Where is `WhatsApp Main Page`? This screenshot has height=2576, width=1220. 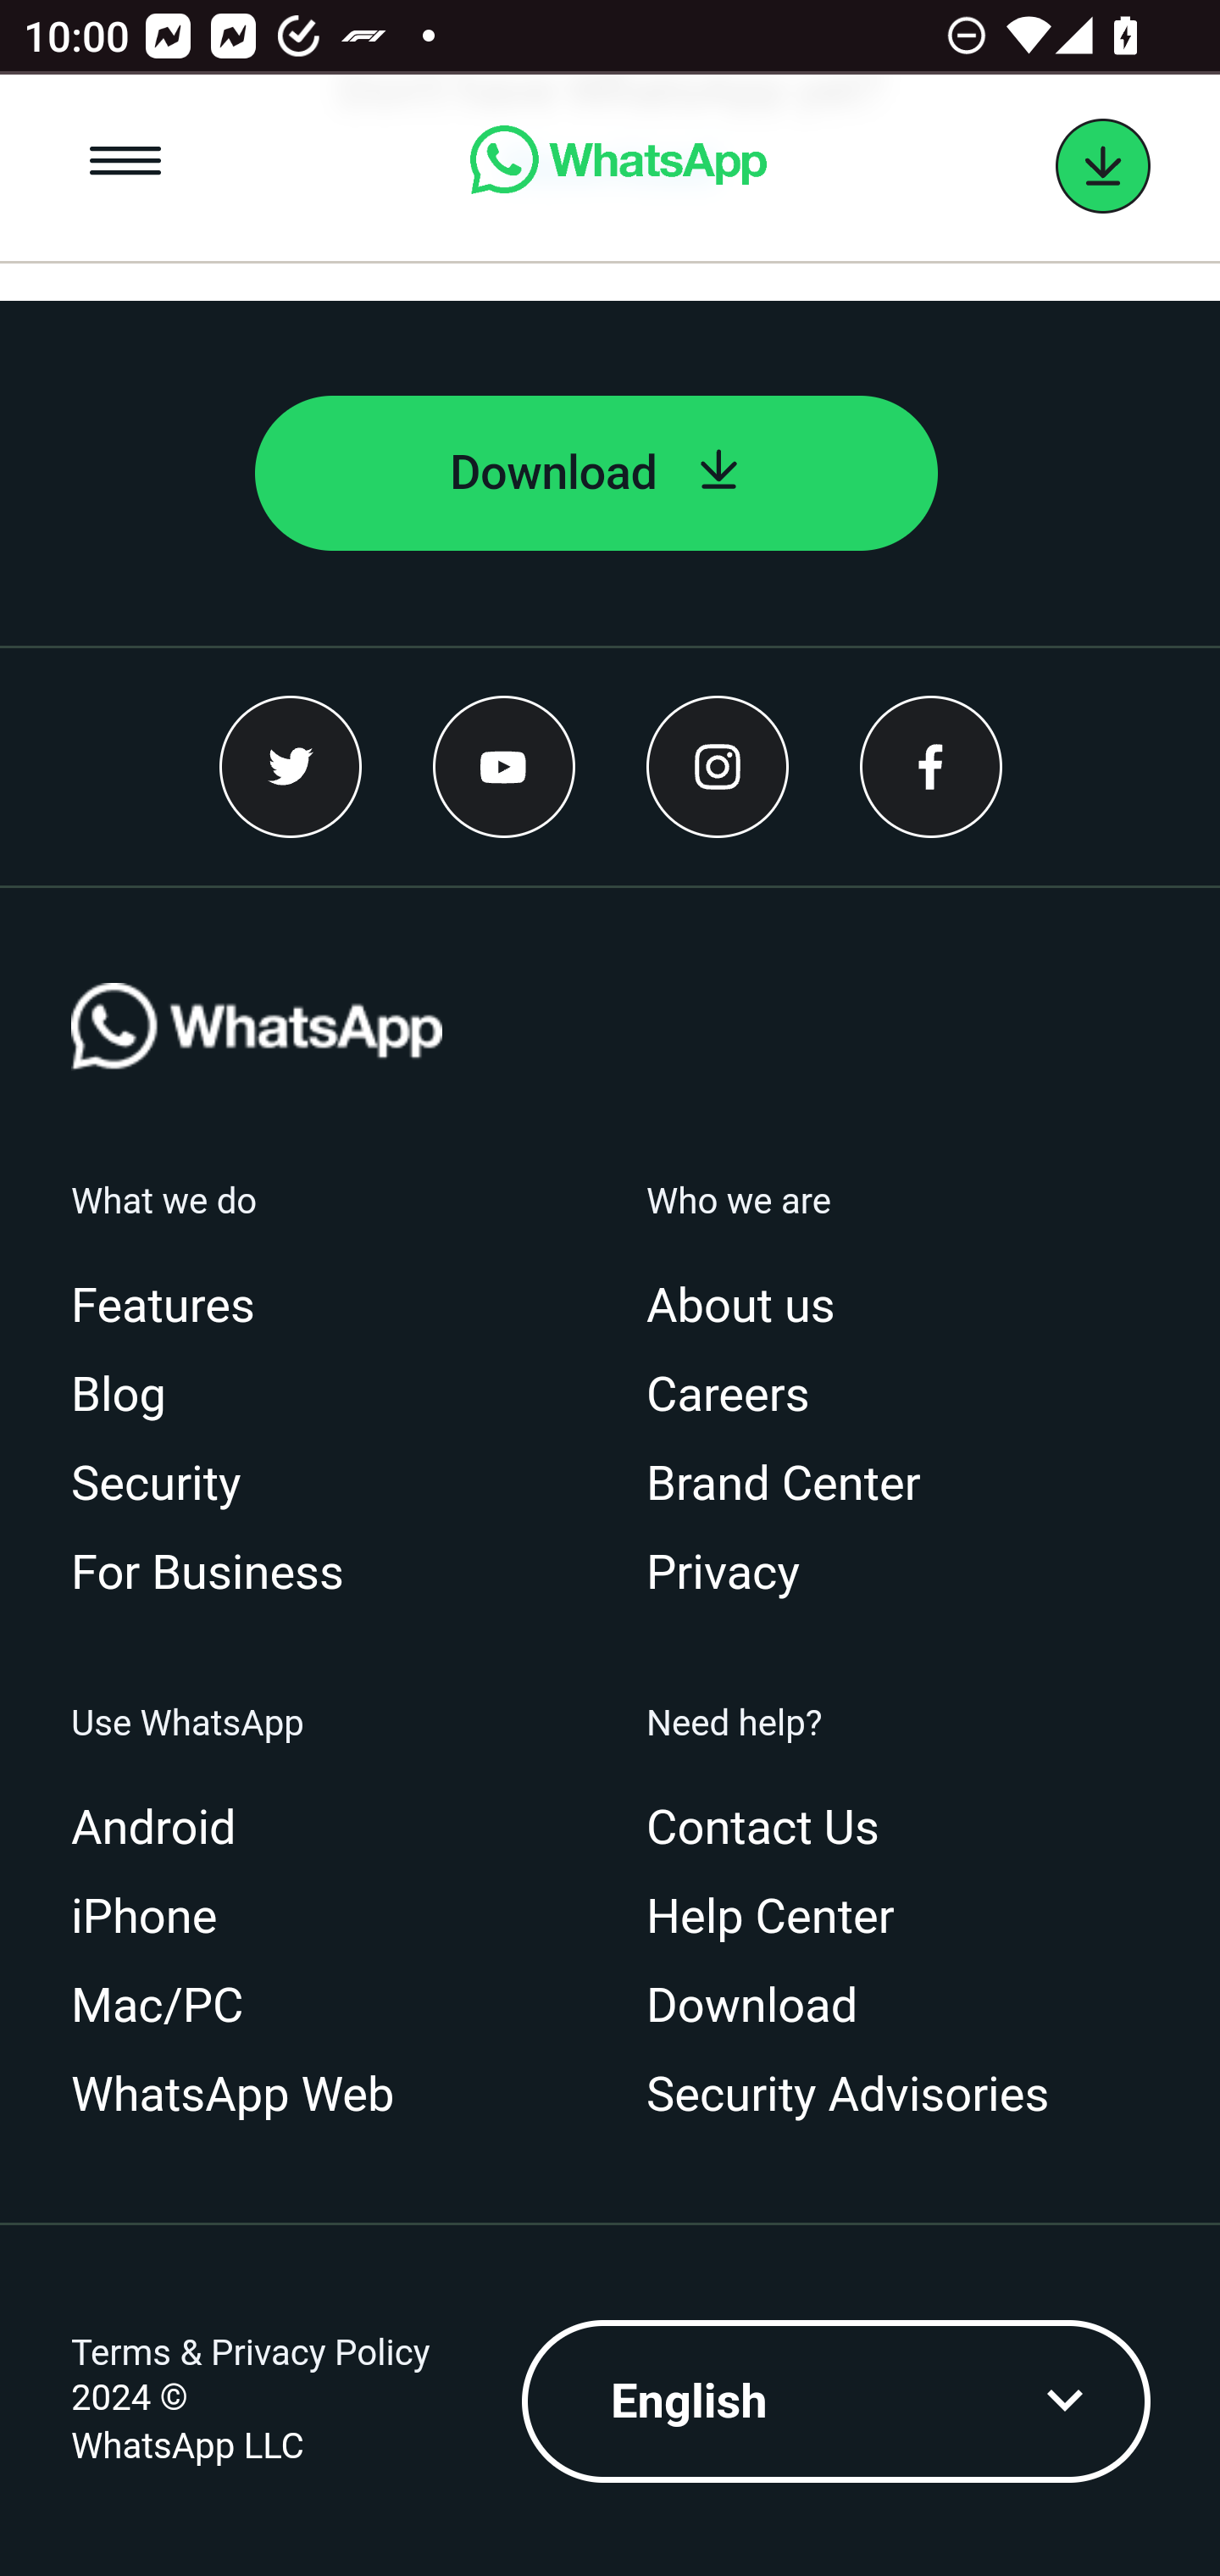
WhatsApp Main Page is located at coordinates (617, 167).